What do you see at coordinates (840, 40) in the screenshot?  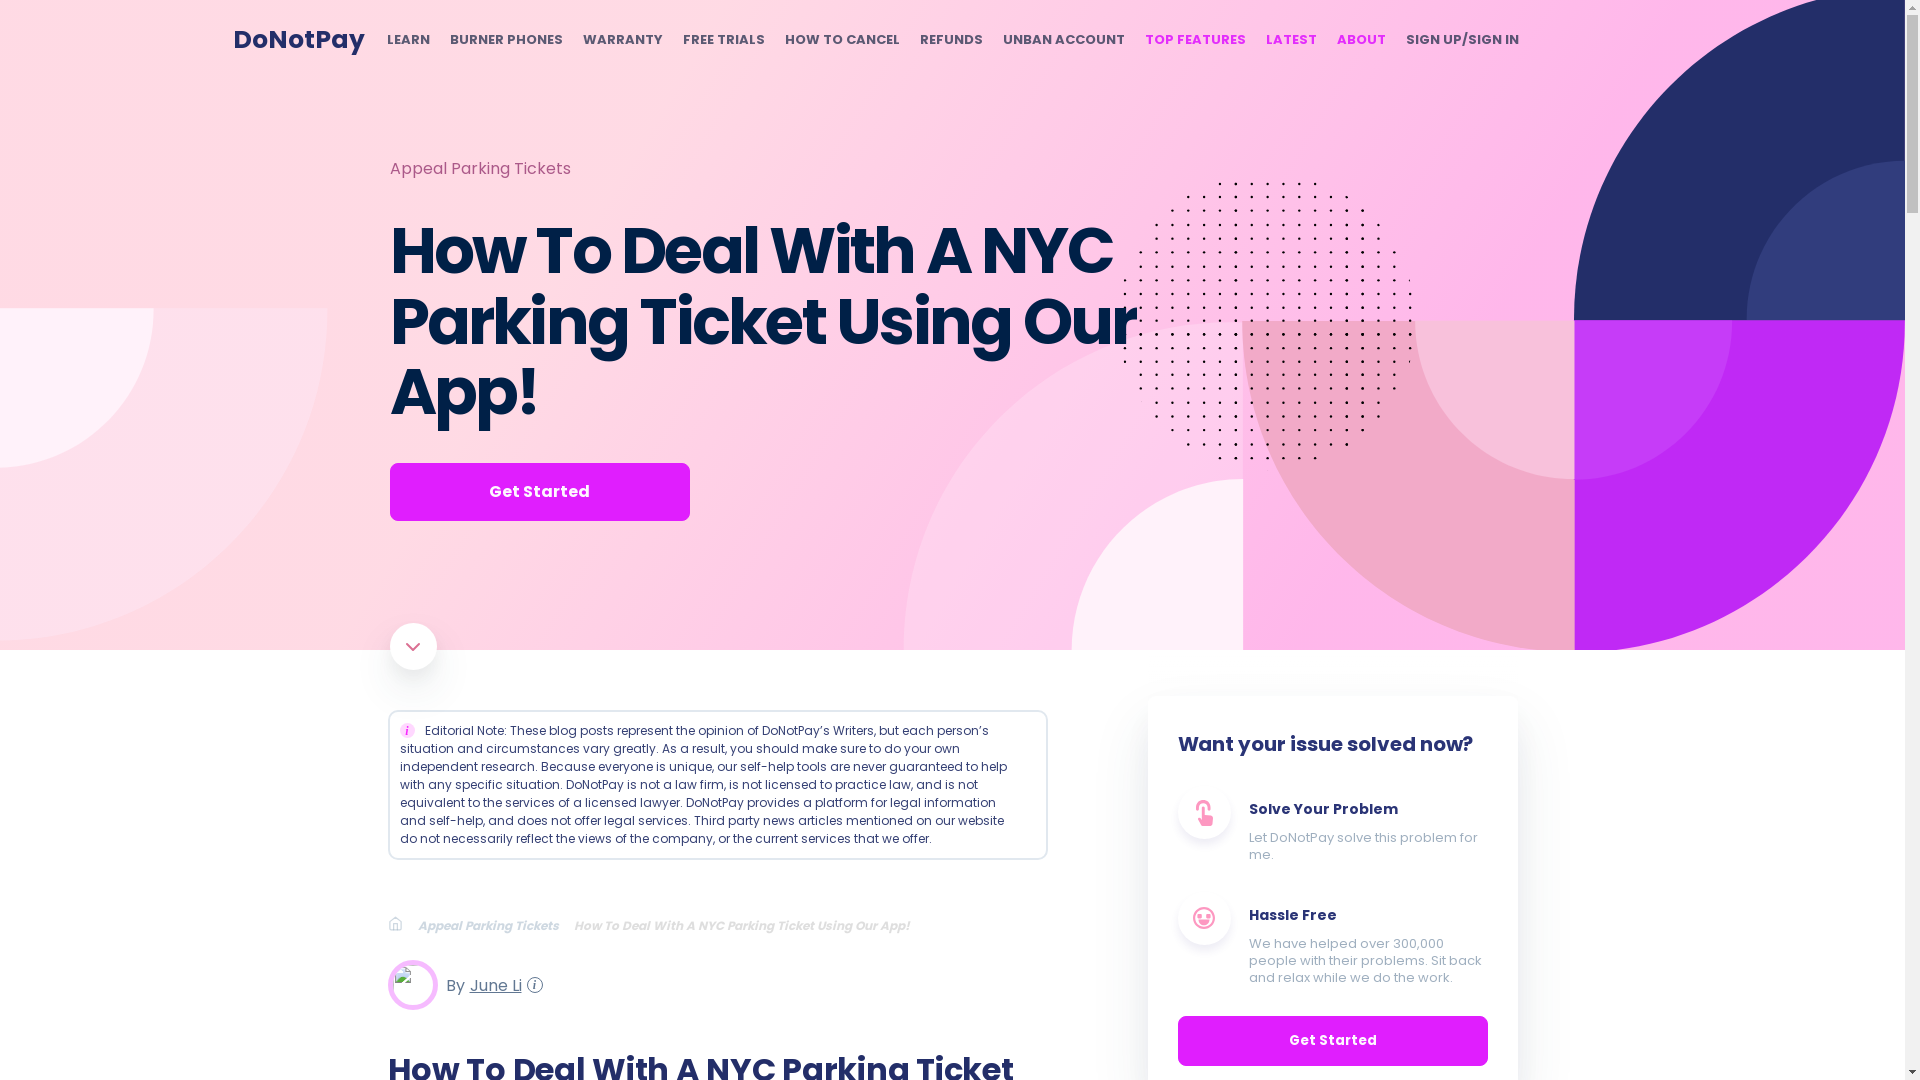 I see `HOW TO CANCEL` at bounding box center [840, 40].